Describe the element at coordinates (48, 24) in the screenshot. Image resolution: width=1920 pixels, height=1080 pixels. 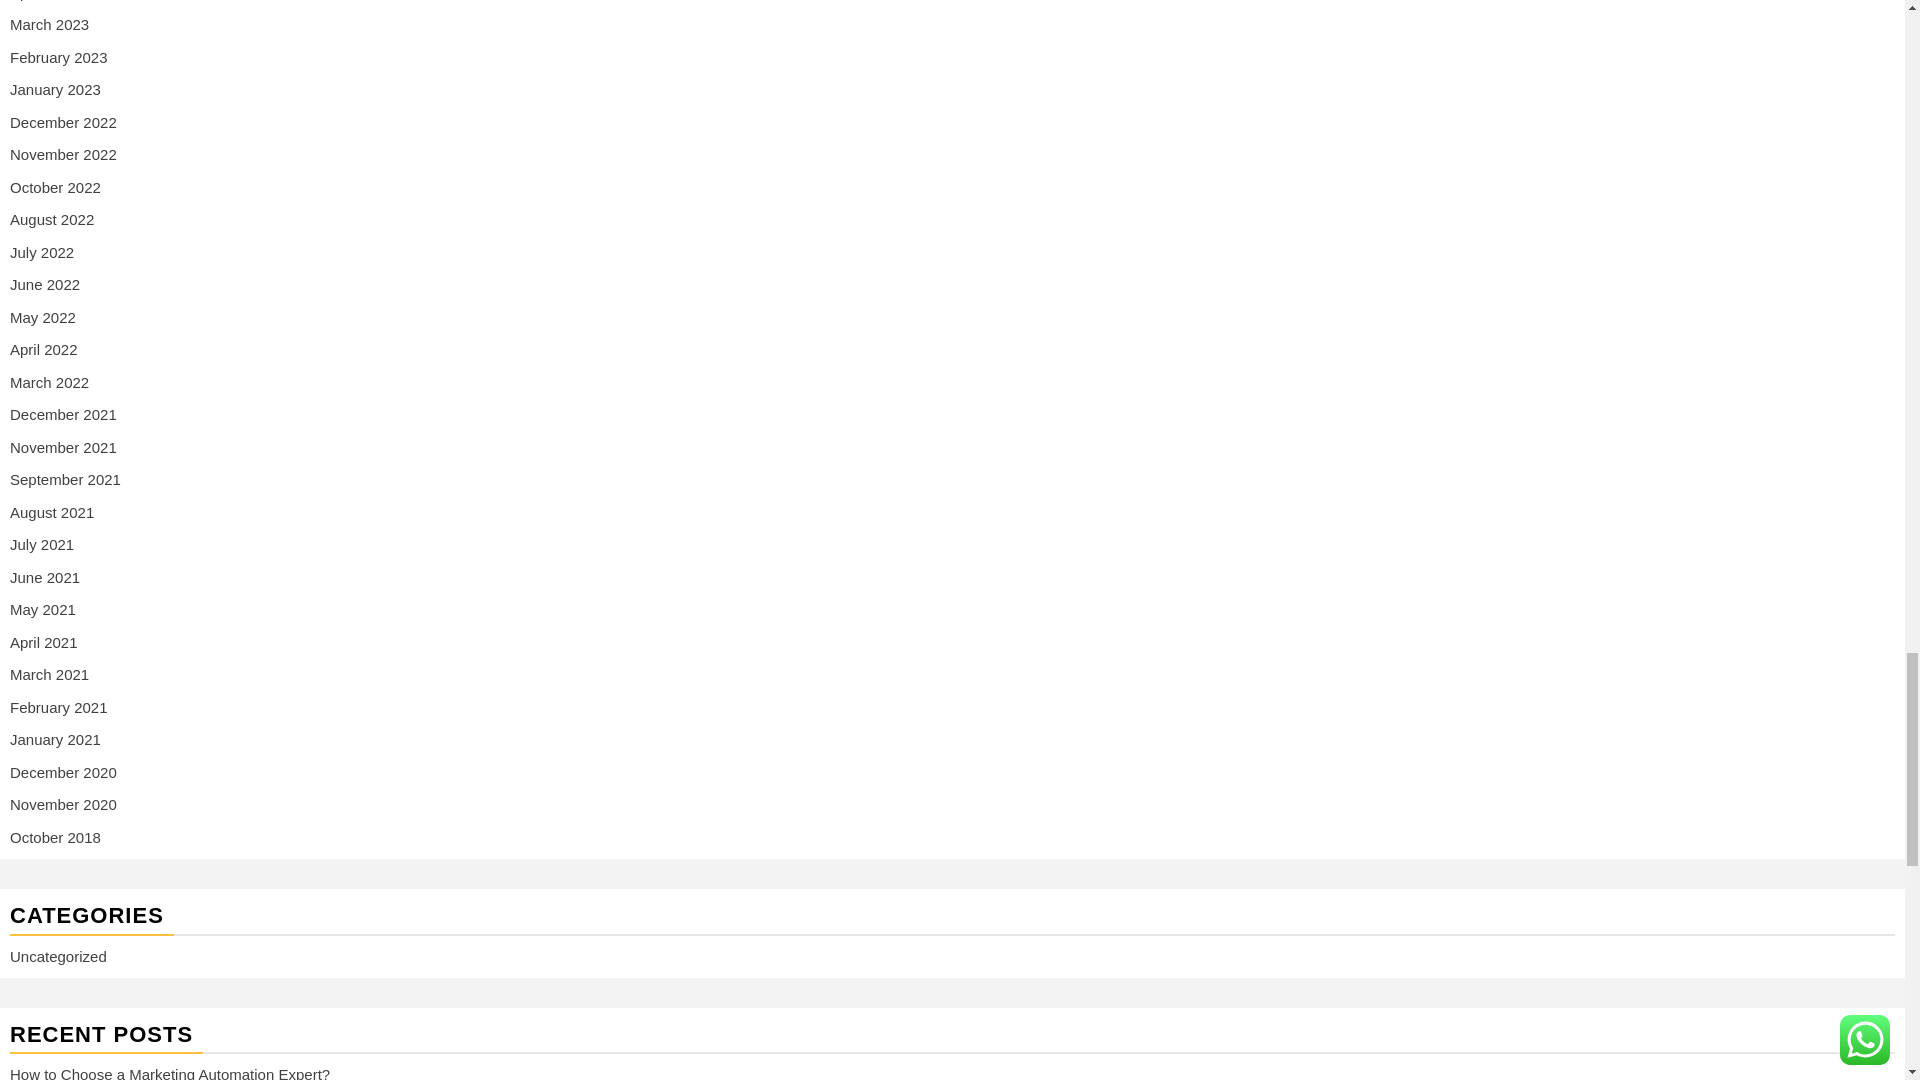
I see `March 2023` at that location.